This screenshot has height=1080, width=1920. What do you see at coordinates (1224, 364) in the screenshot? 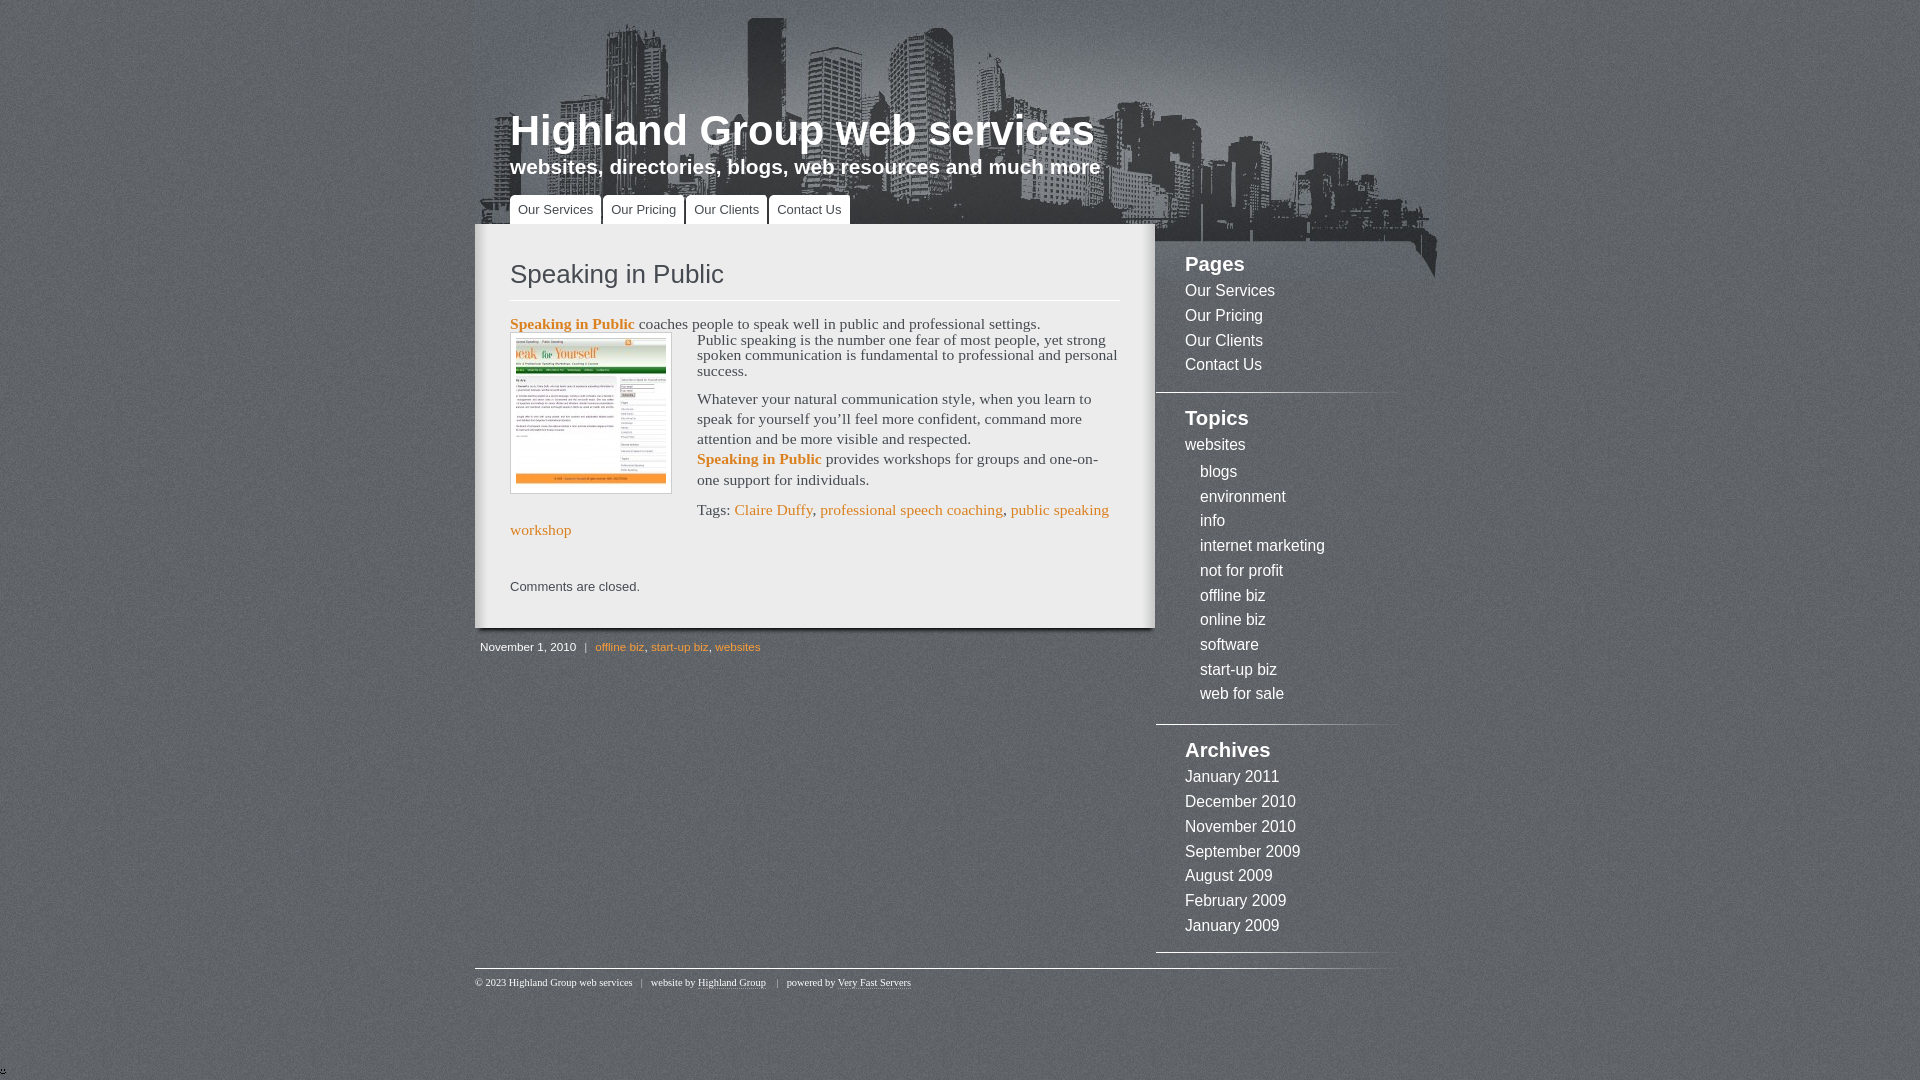
I see `Contact Us` at bounding box center [1224, 364].